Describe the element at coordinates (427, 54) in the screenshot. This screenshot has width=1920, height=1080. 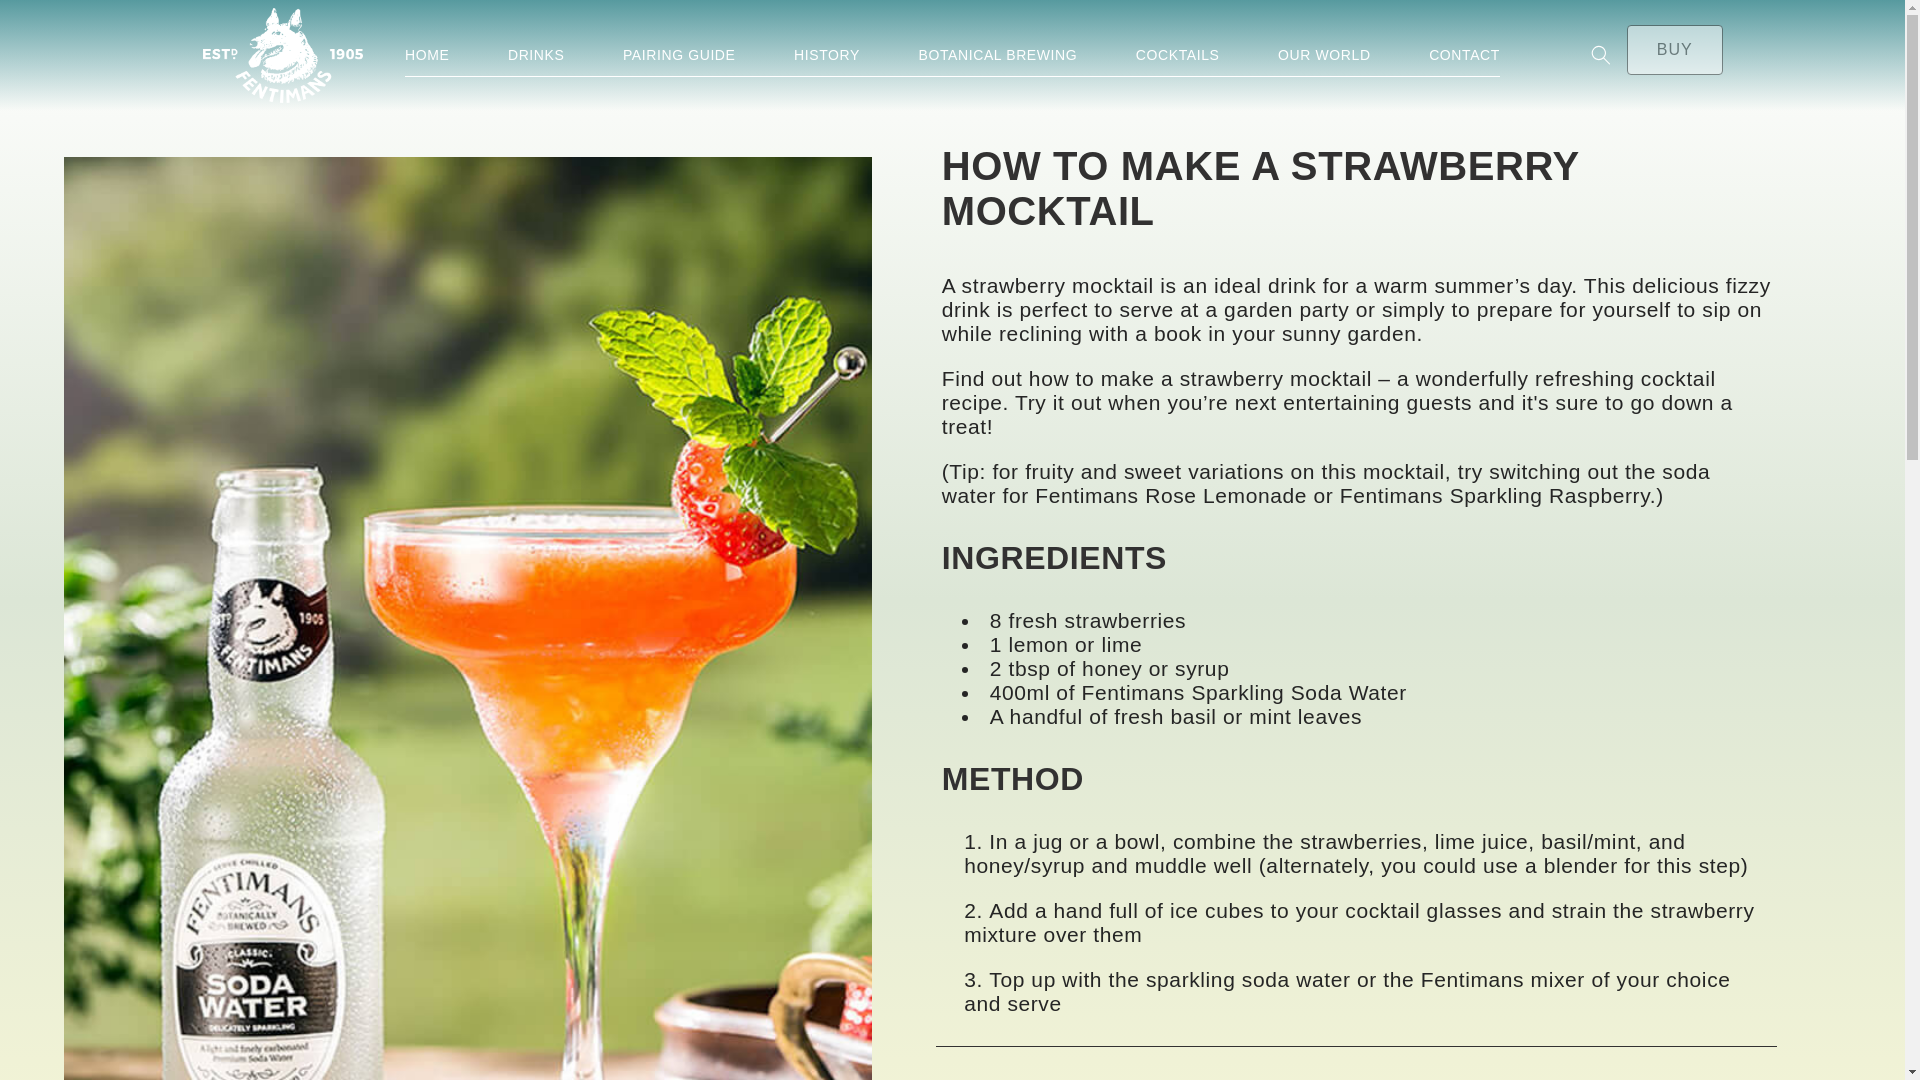
I see `HOME` at that location.